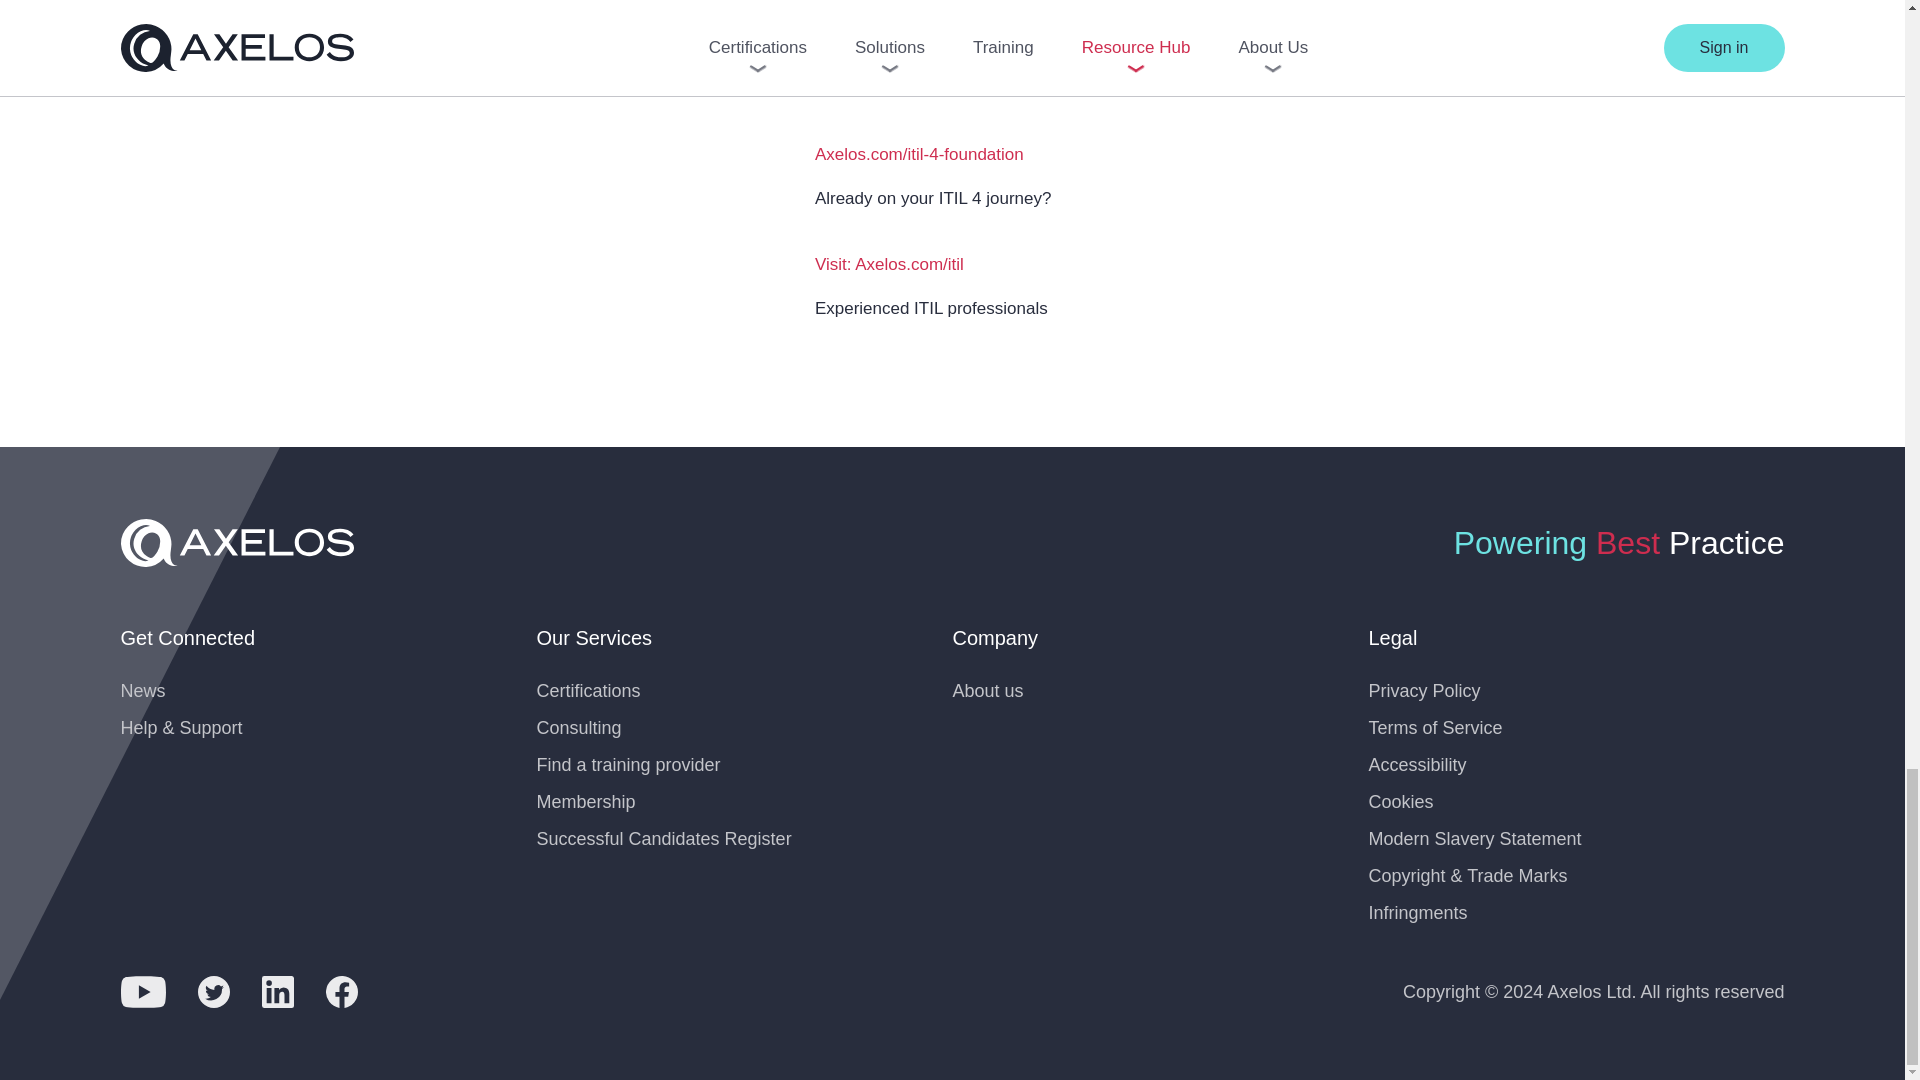  I want to click on Cookies, so click(1400, 802).